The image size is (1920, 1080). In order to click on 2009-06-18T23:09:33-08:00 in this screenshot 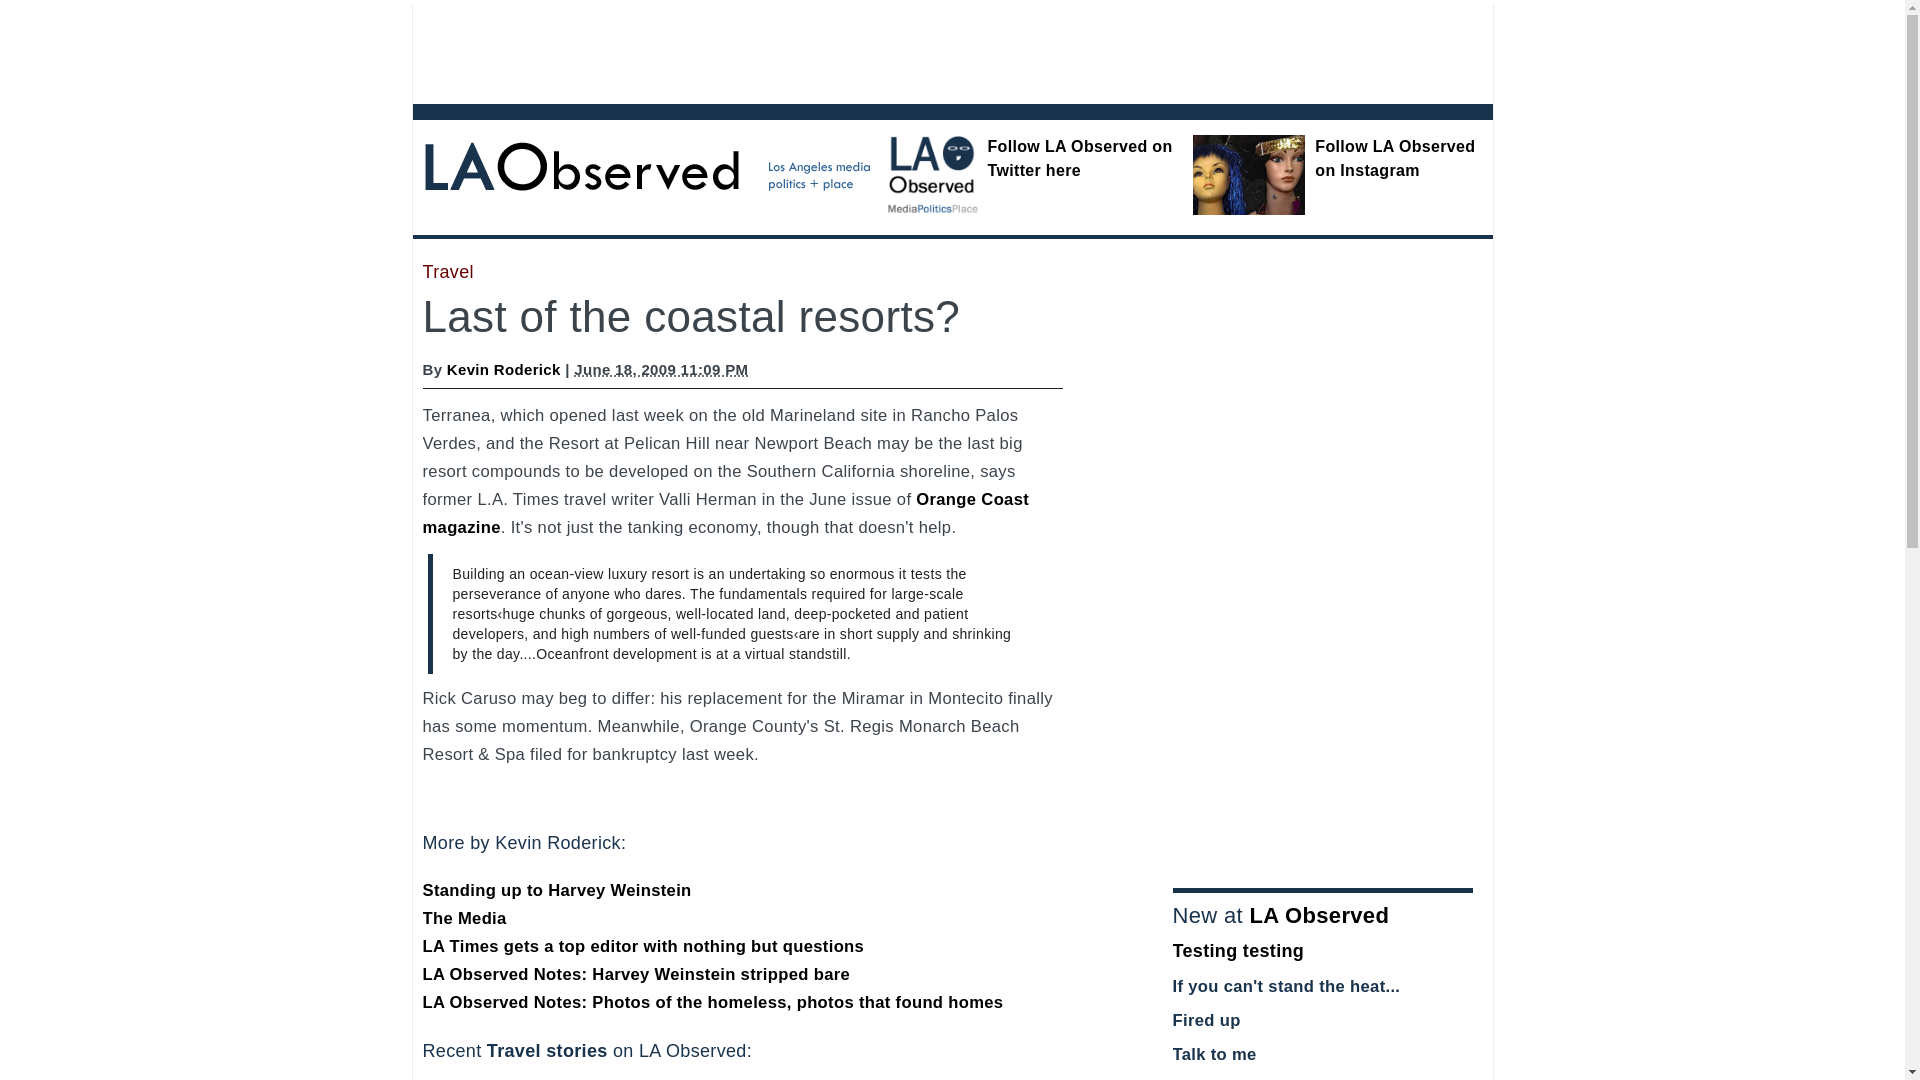, I will do `click(661, 369)`.